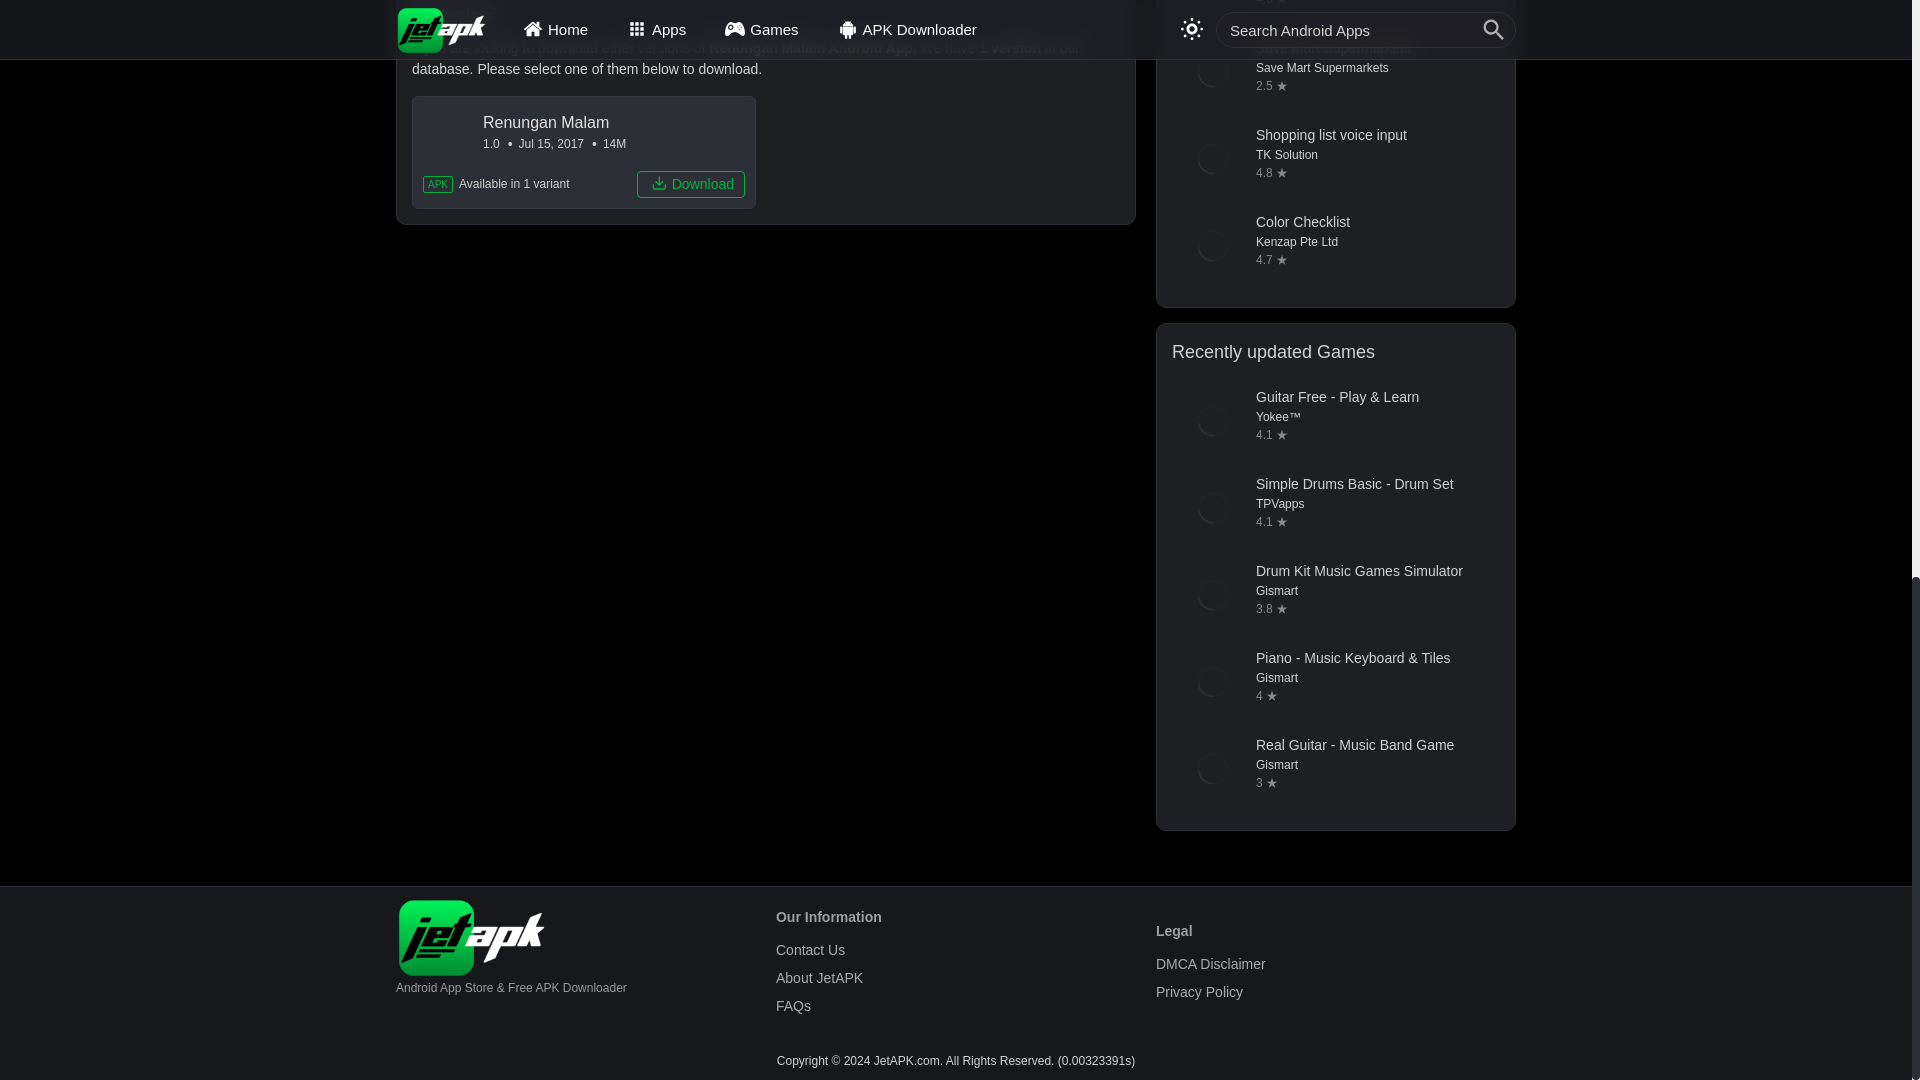 The width and height of the screenshot is (1920, 1080). Describe the element at coordinates (1335, 72) in the screenshot. I see `Save Mart Supermarkets 4.8.3 Android APK` at that location.